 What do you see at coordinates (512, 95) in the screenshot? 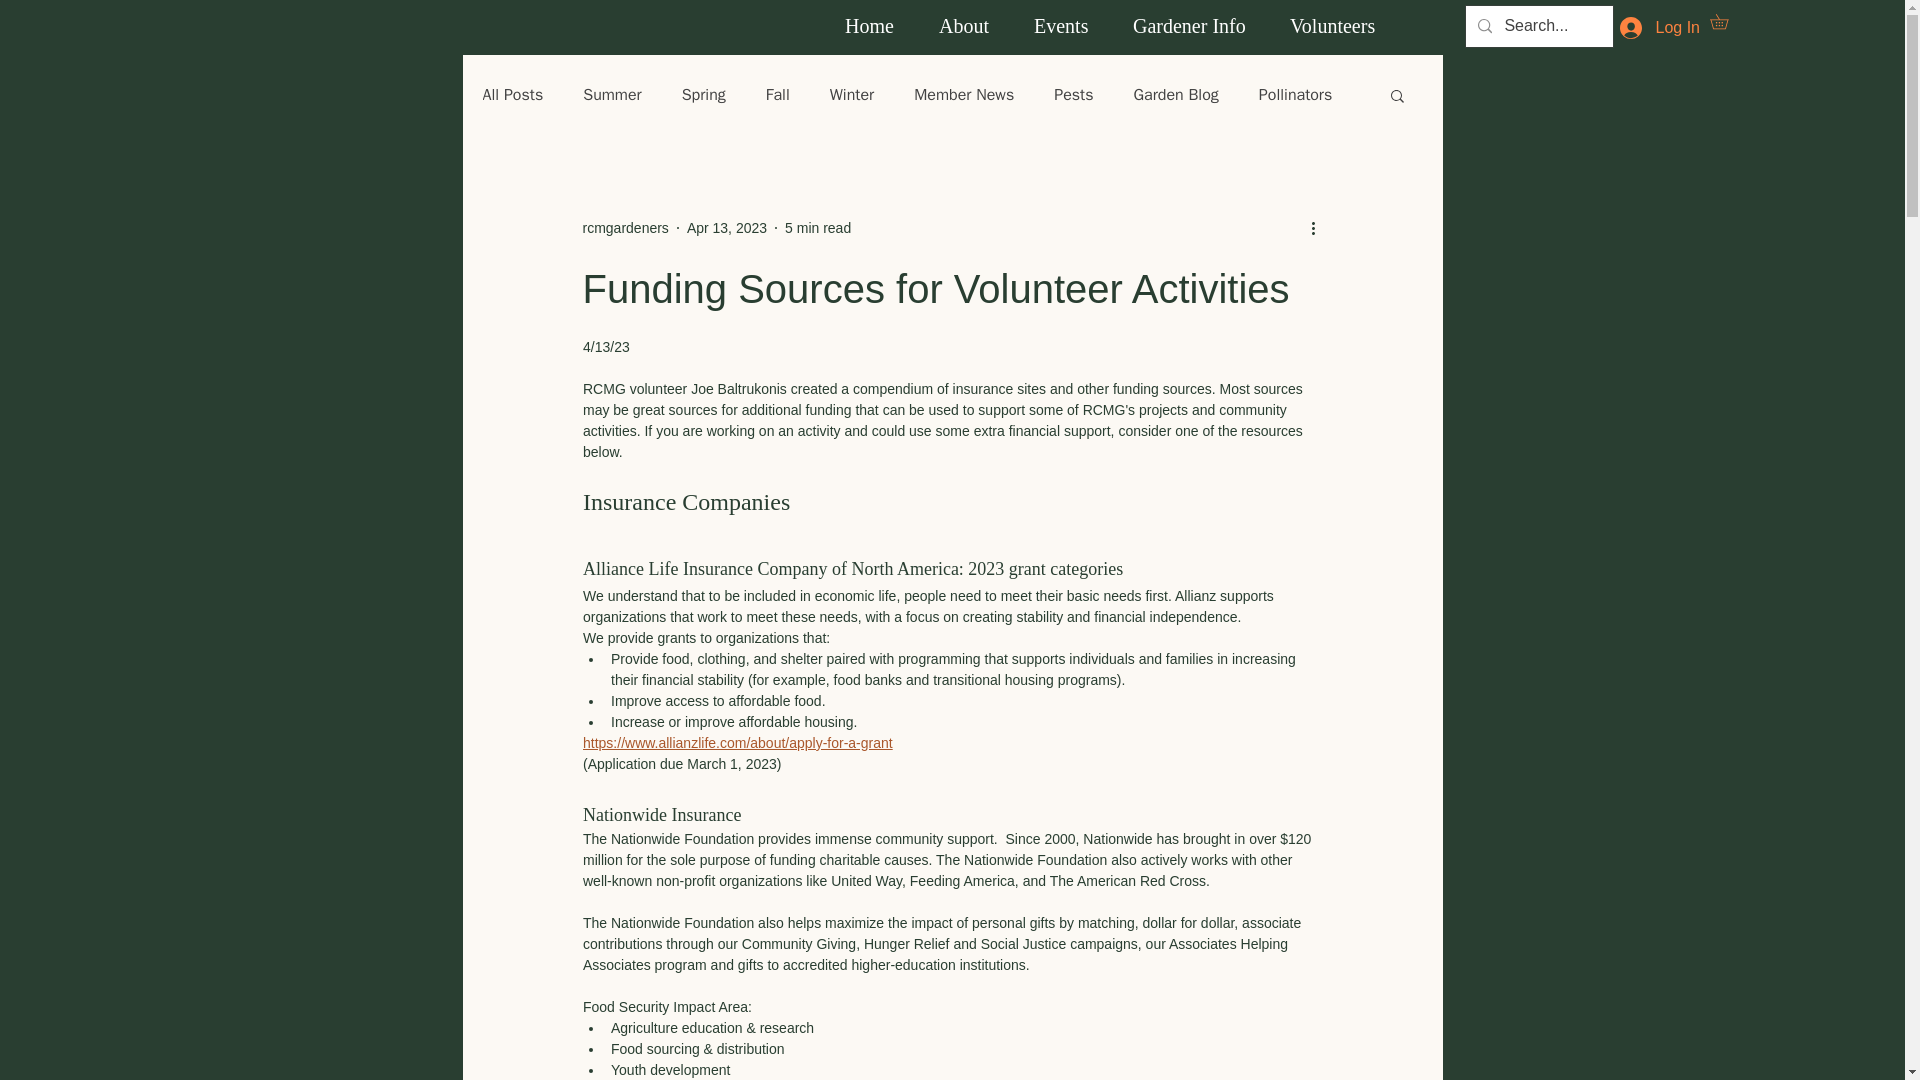
I see `All Posts` at bounding box center [512, 95].